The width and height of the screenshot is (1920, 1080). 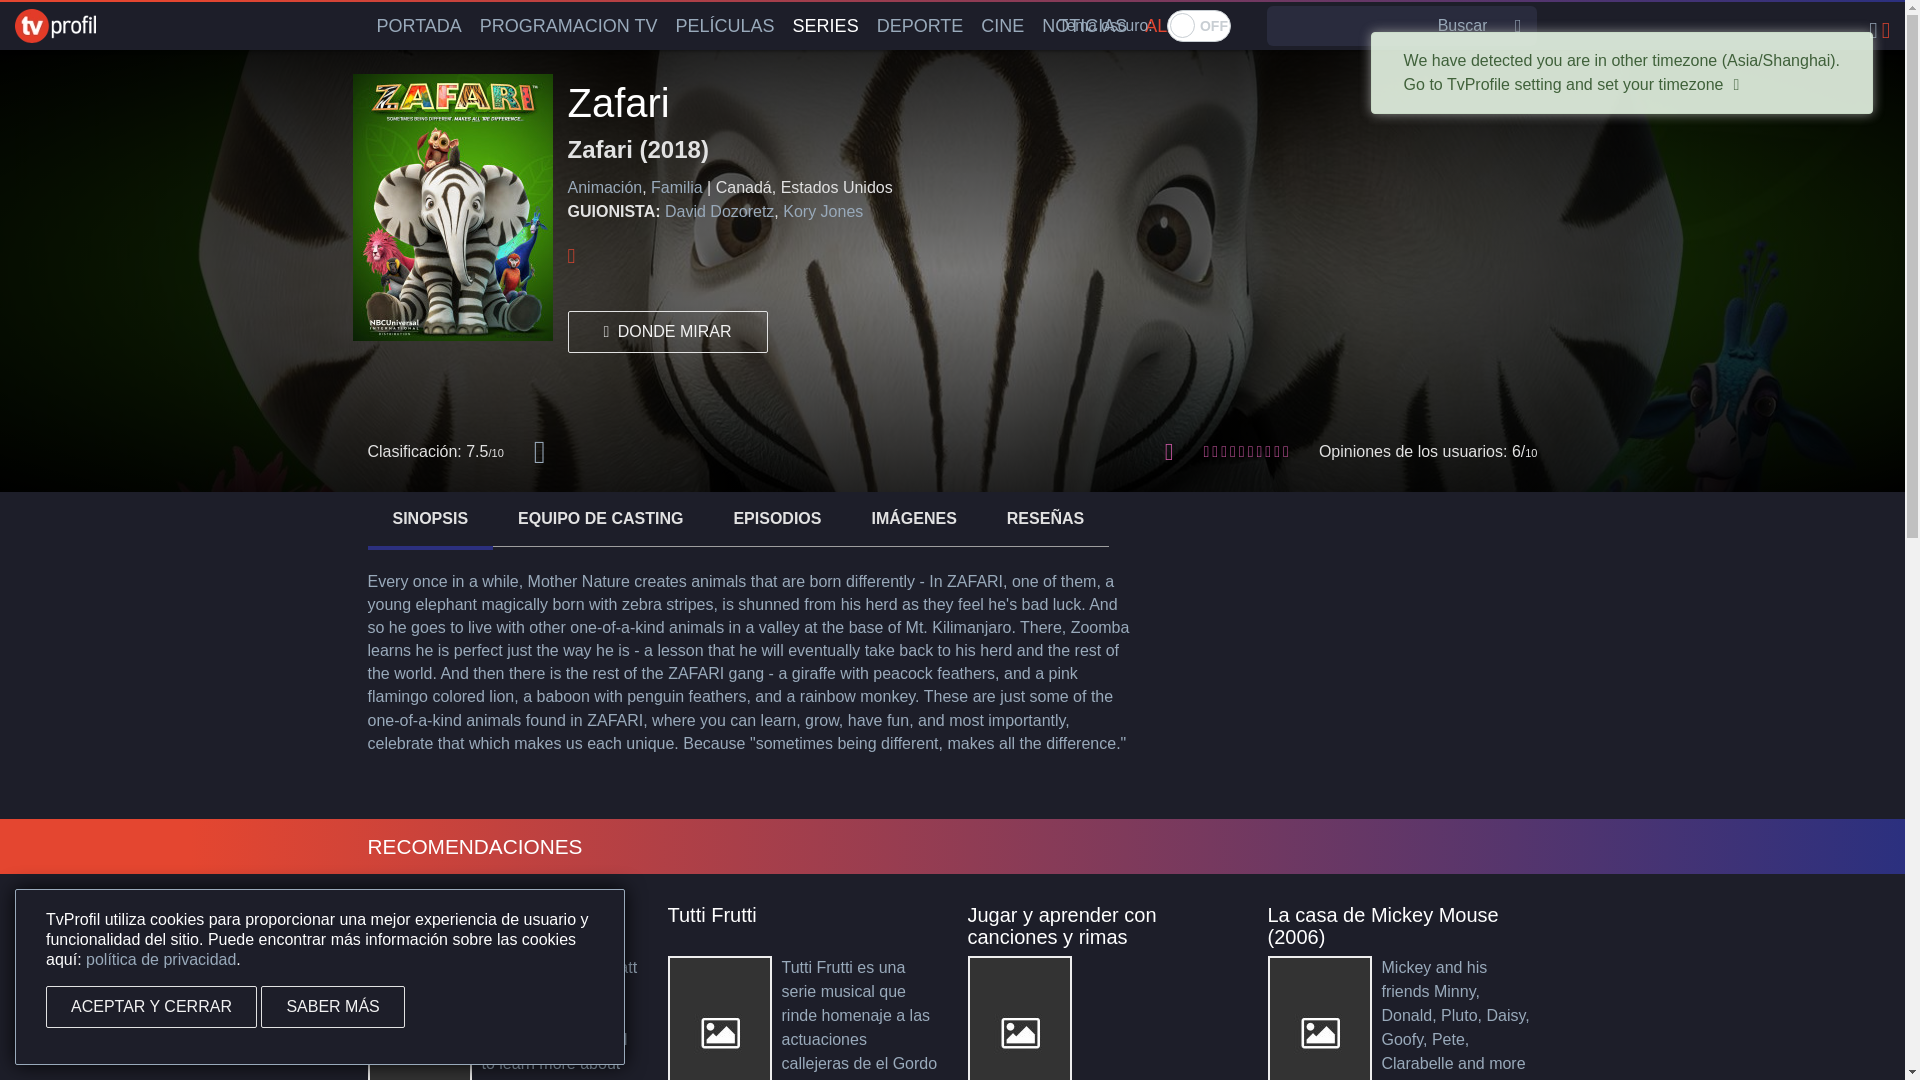 I want to click on DONDE MIRAR, so click(x=668, y=332).